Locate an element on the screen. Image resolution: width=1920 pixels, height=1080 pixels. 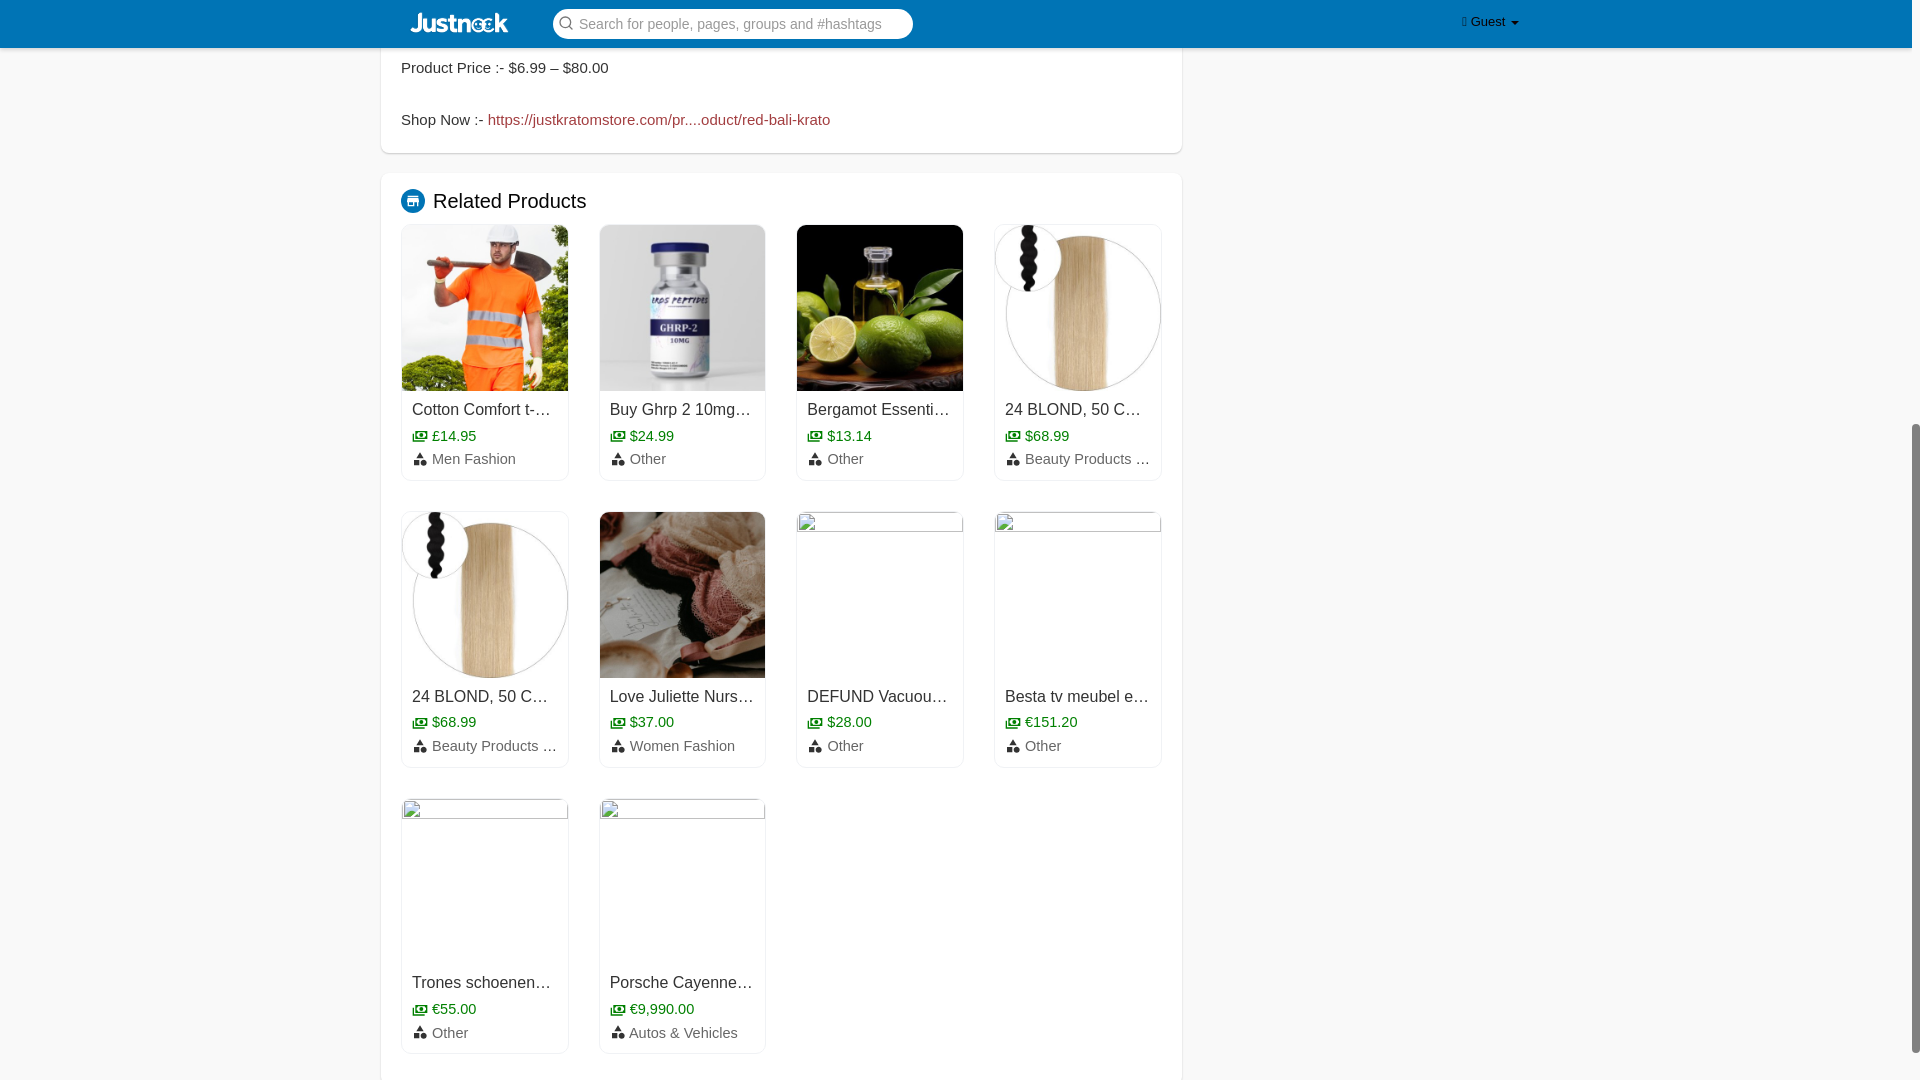
Porsche Cayenne Coupe GTS V8 is located at coordinates (730, 982).